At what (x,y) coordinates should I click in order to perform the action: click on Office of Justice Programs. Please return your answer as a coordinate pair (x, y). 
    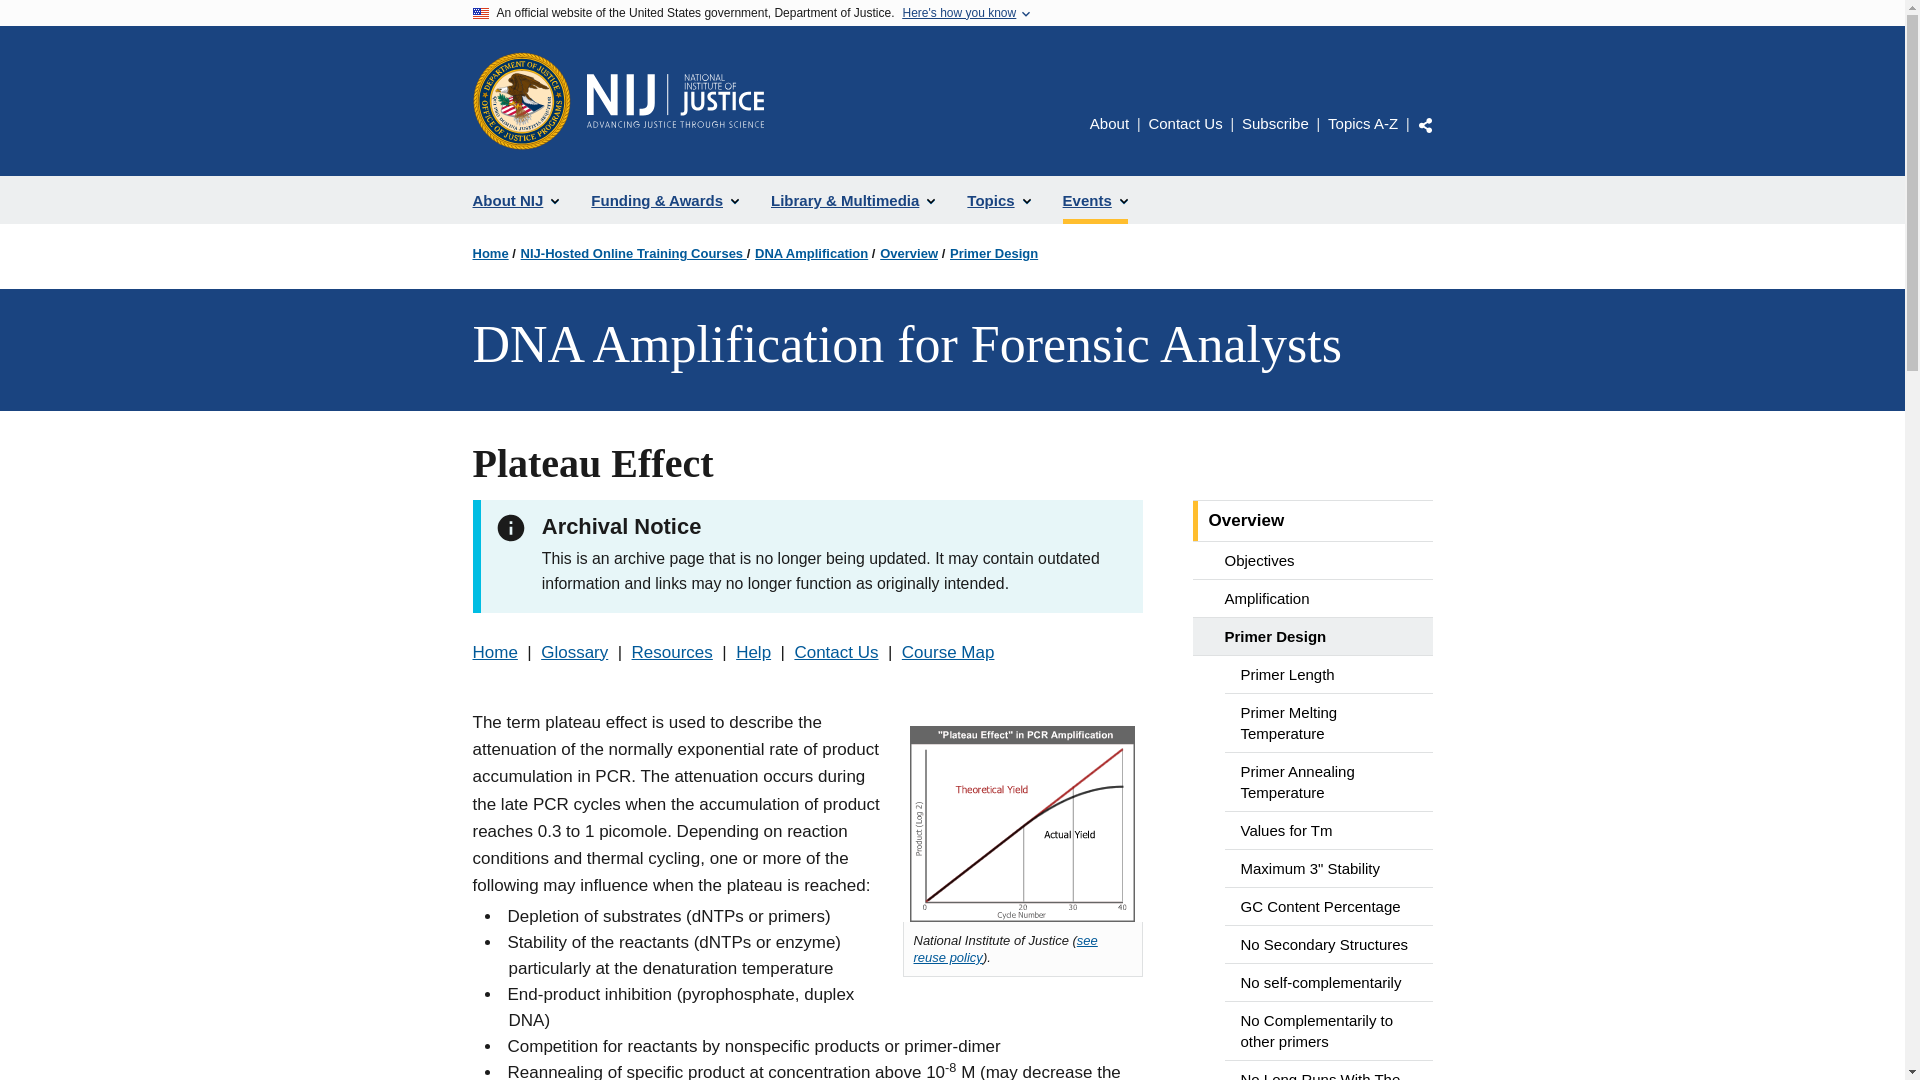
    Looking at the image, I should click on (521, 100).